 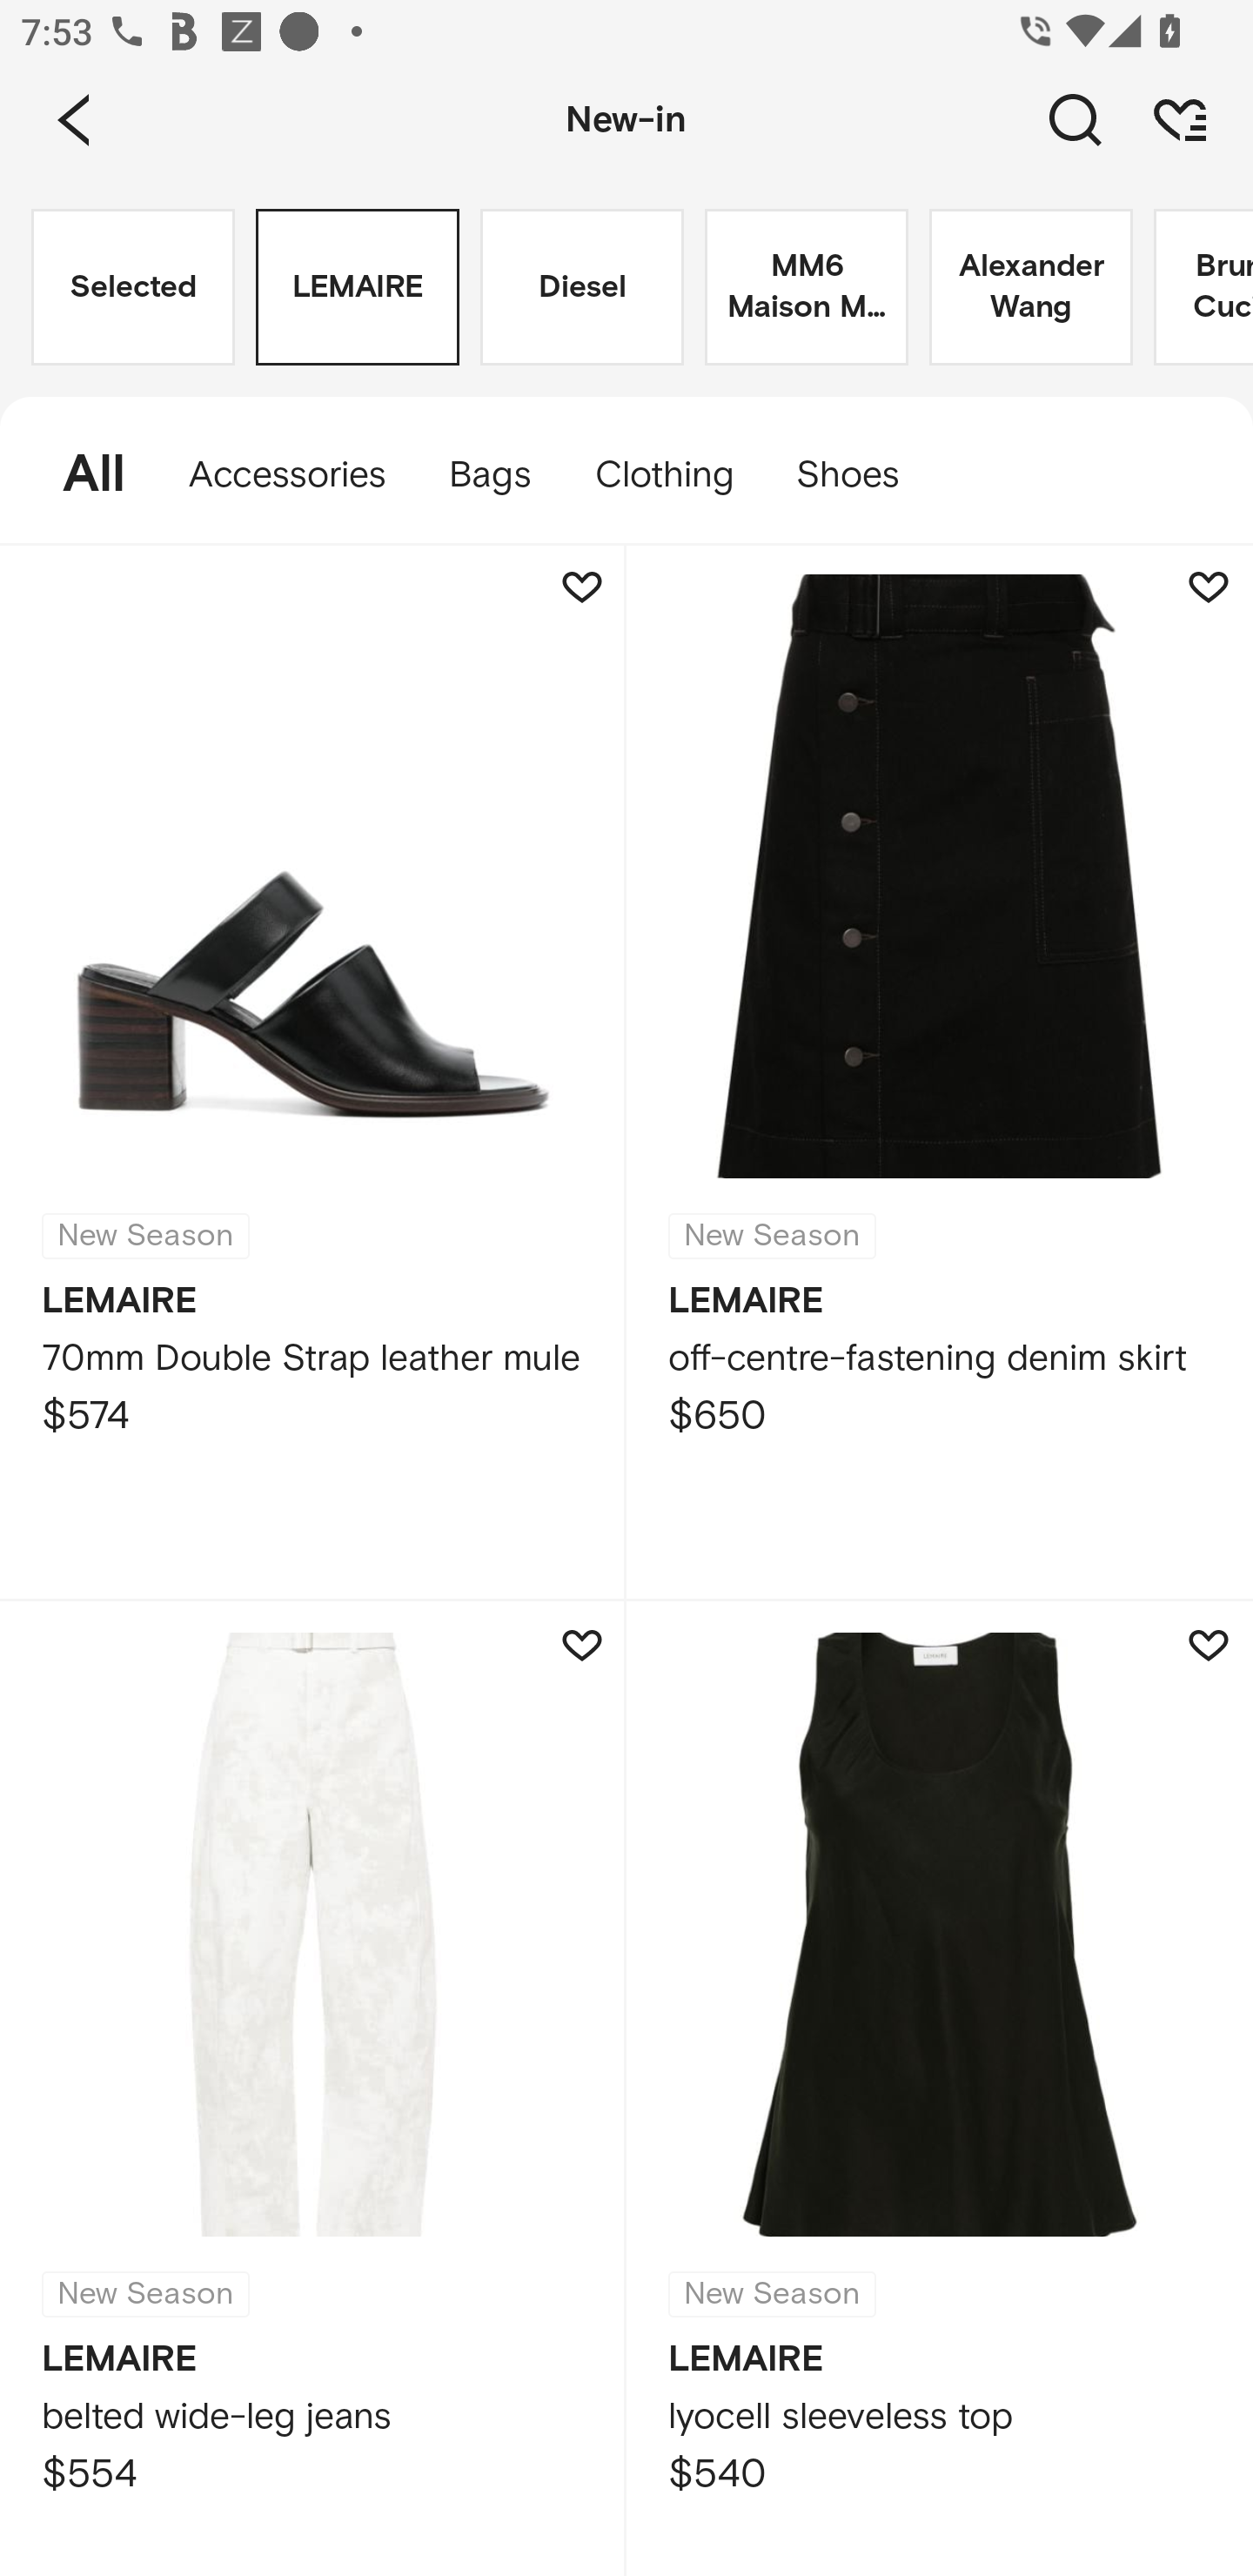 What do you see at coordinates (287, 475) in the screenshot?
I see `Accessories` at bounding box center [287, 475].